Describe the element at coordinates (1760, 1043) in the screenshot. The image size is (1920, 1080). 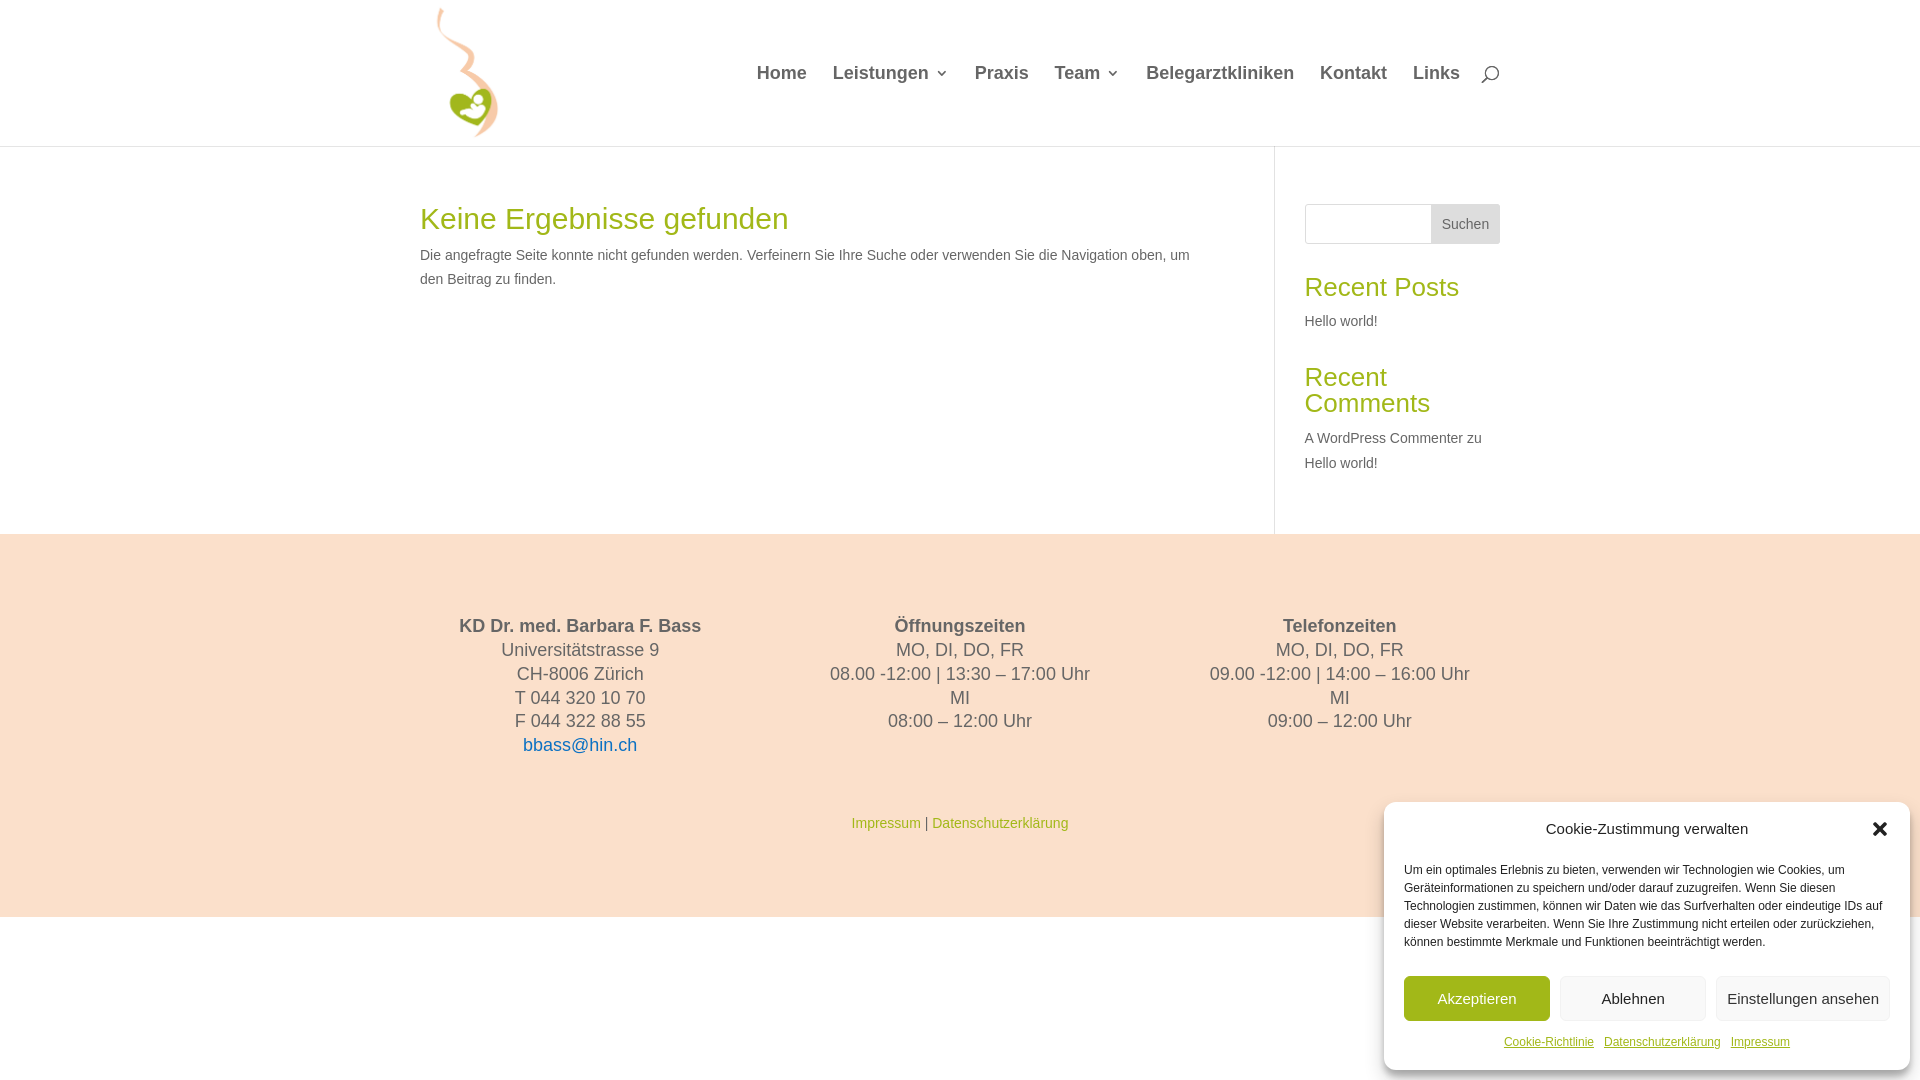
I see `Impressum` at that location.